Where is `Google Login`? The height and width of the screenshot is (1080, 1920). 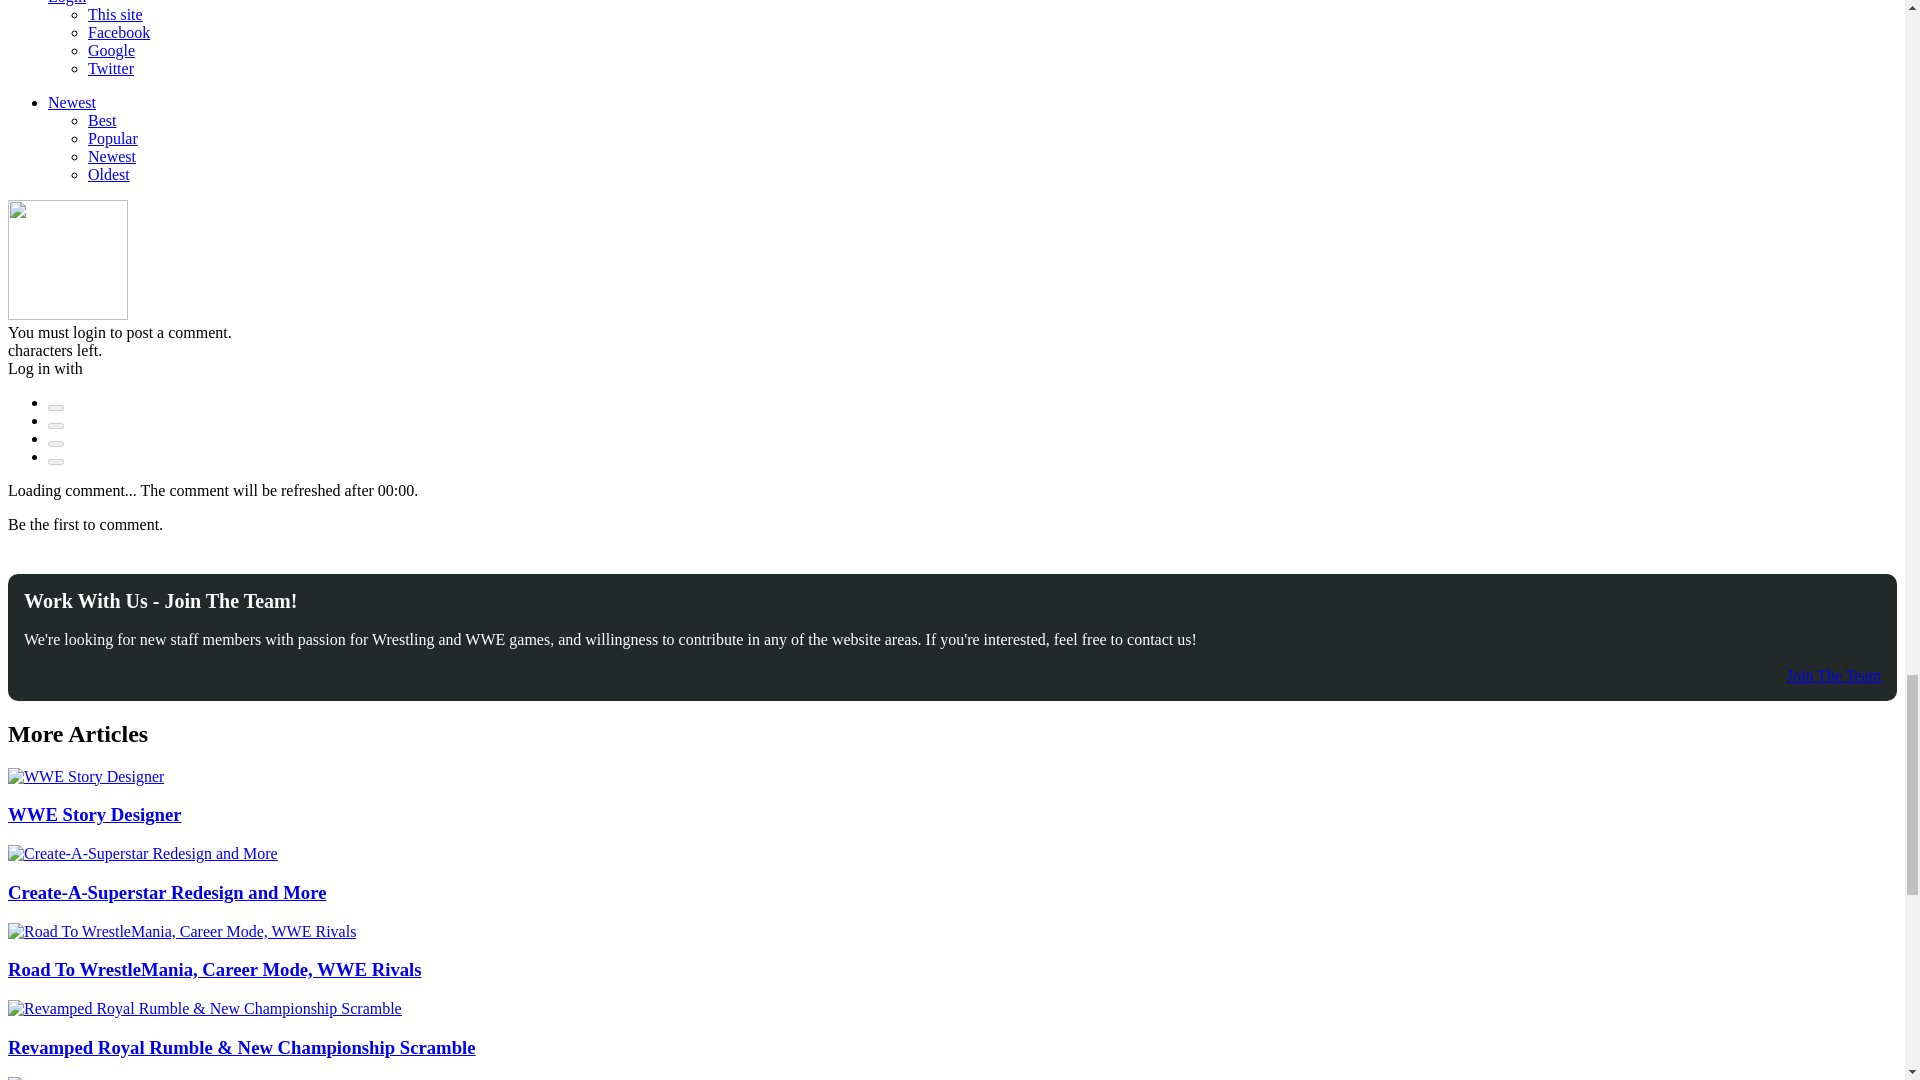
Google Login is located at coordinates (56, 462).